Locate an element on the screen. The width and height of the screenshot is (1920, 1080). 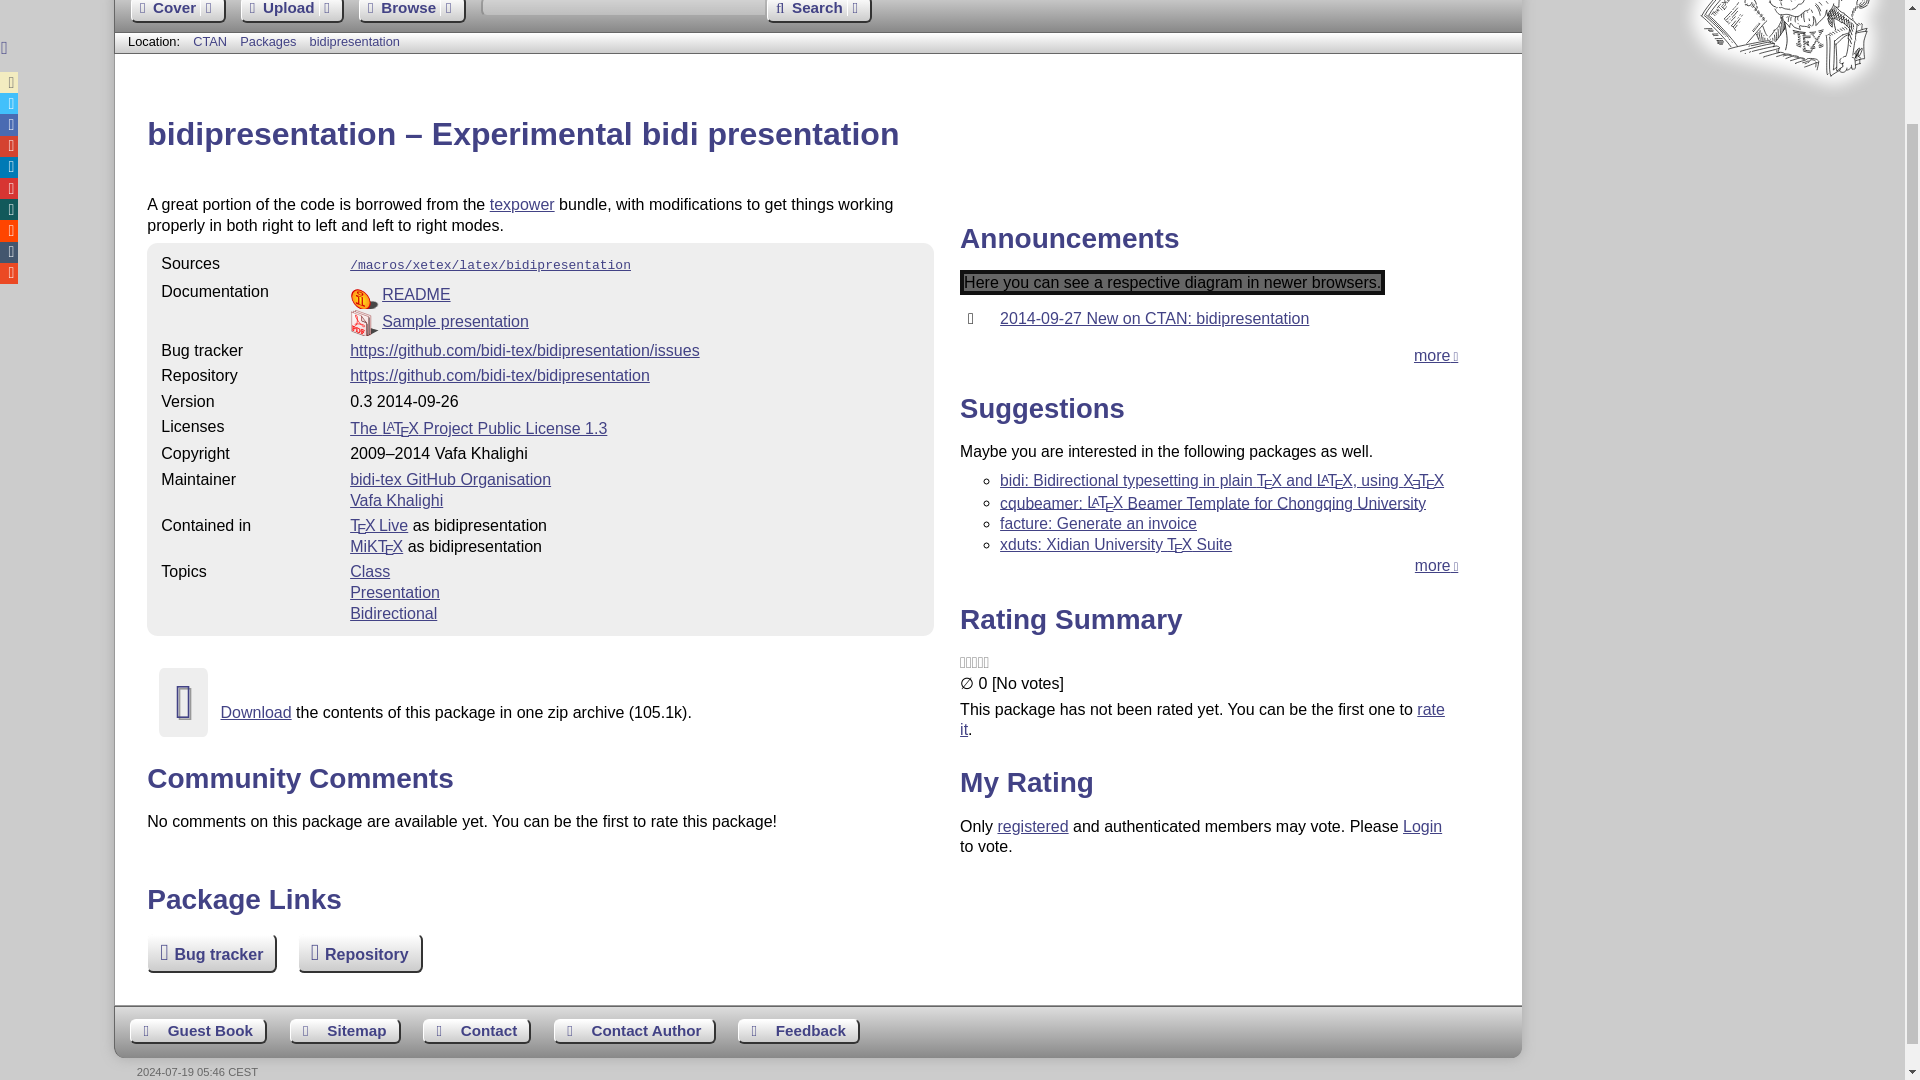
Leave some words for other visitors is located at coordinates (198, 1031).